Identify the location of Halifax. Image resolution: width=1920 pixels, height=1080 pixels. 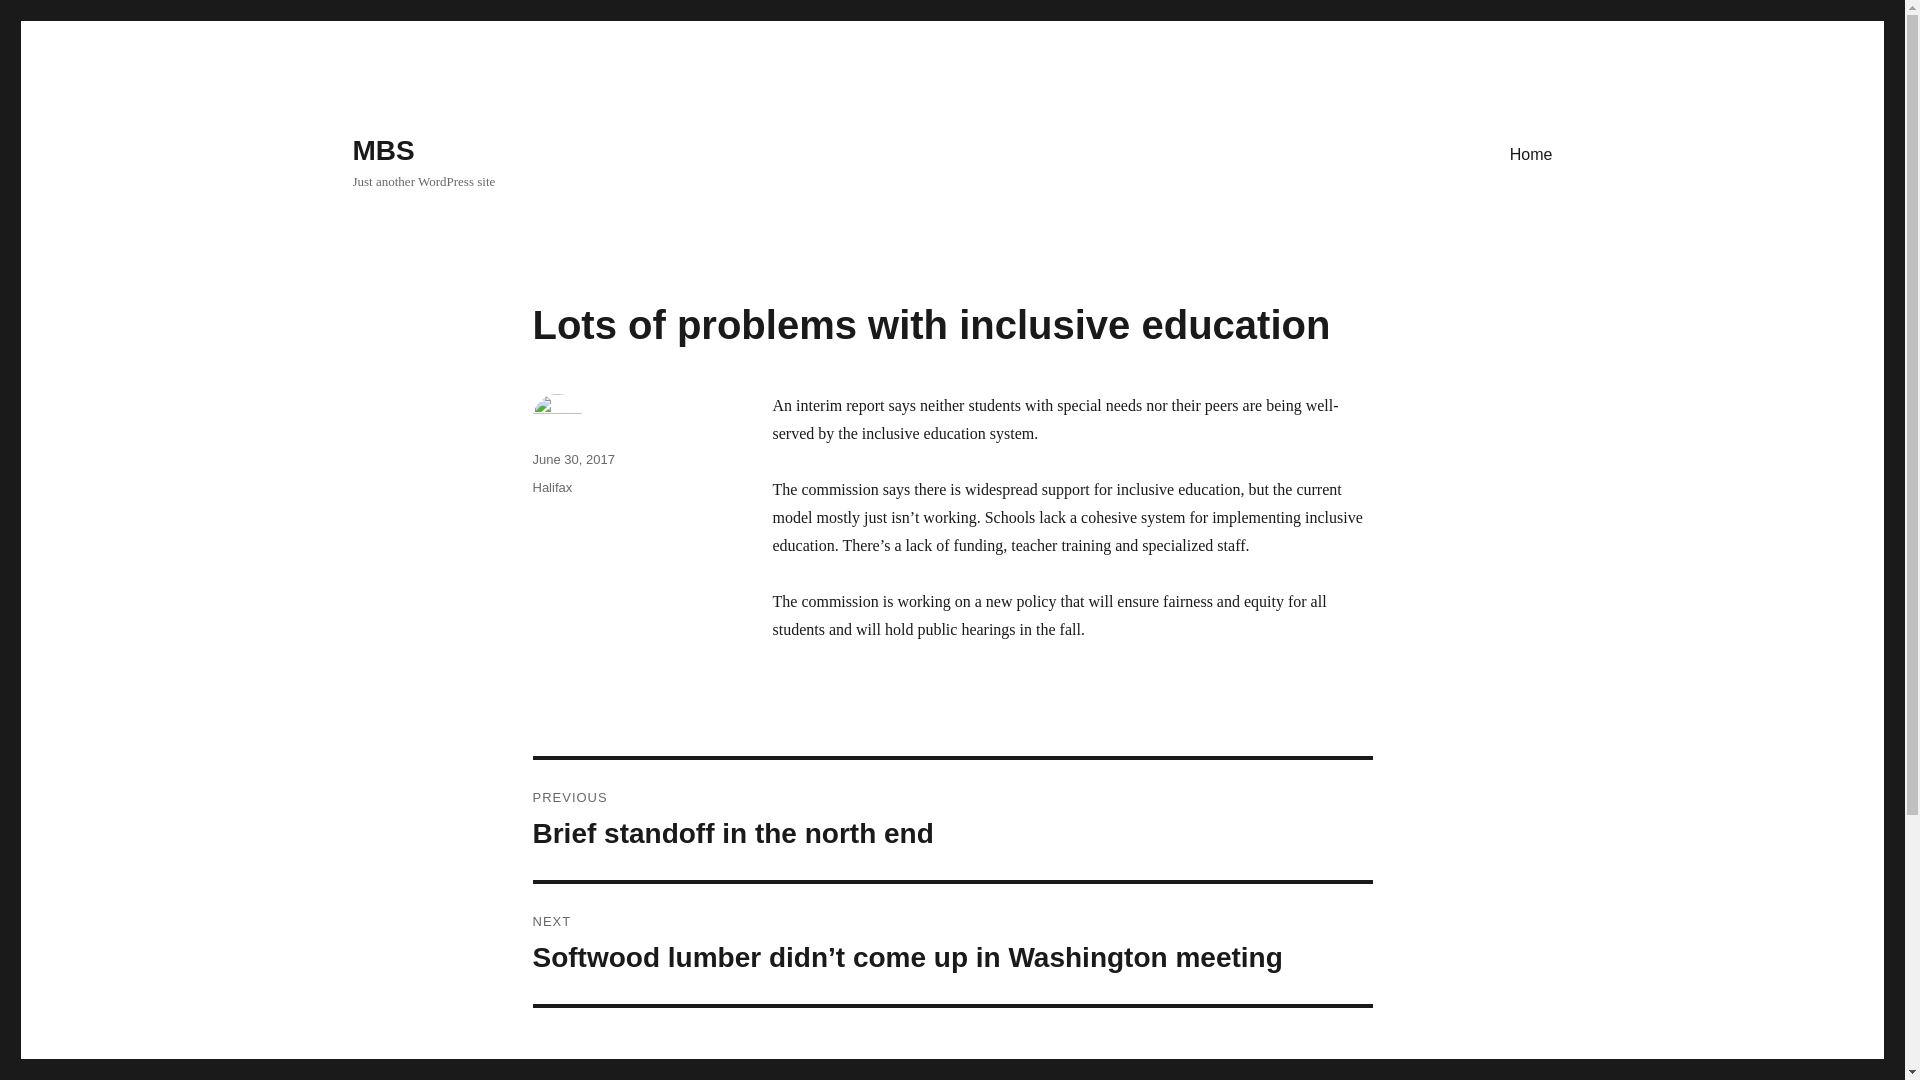
(552, 486).